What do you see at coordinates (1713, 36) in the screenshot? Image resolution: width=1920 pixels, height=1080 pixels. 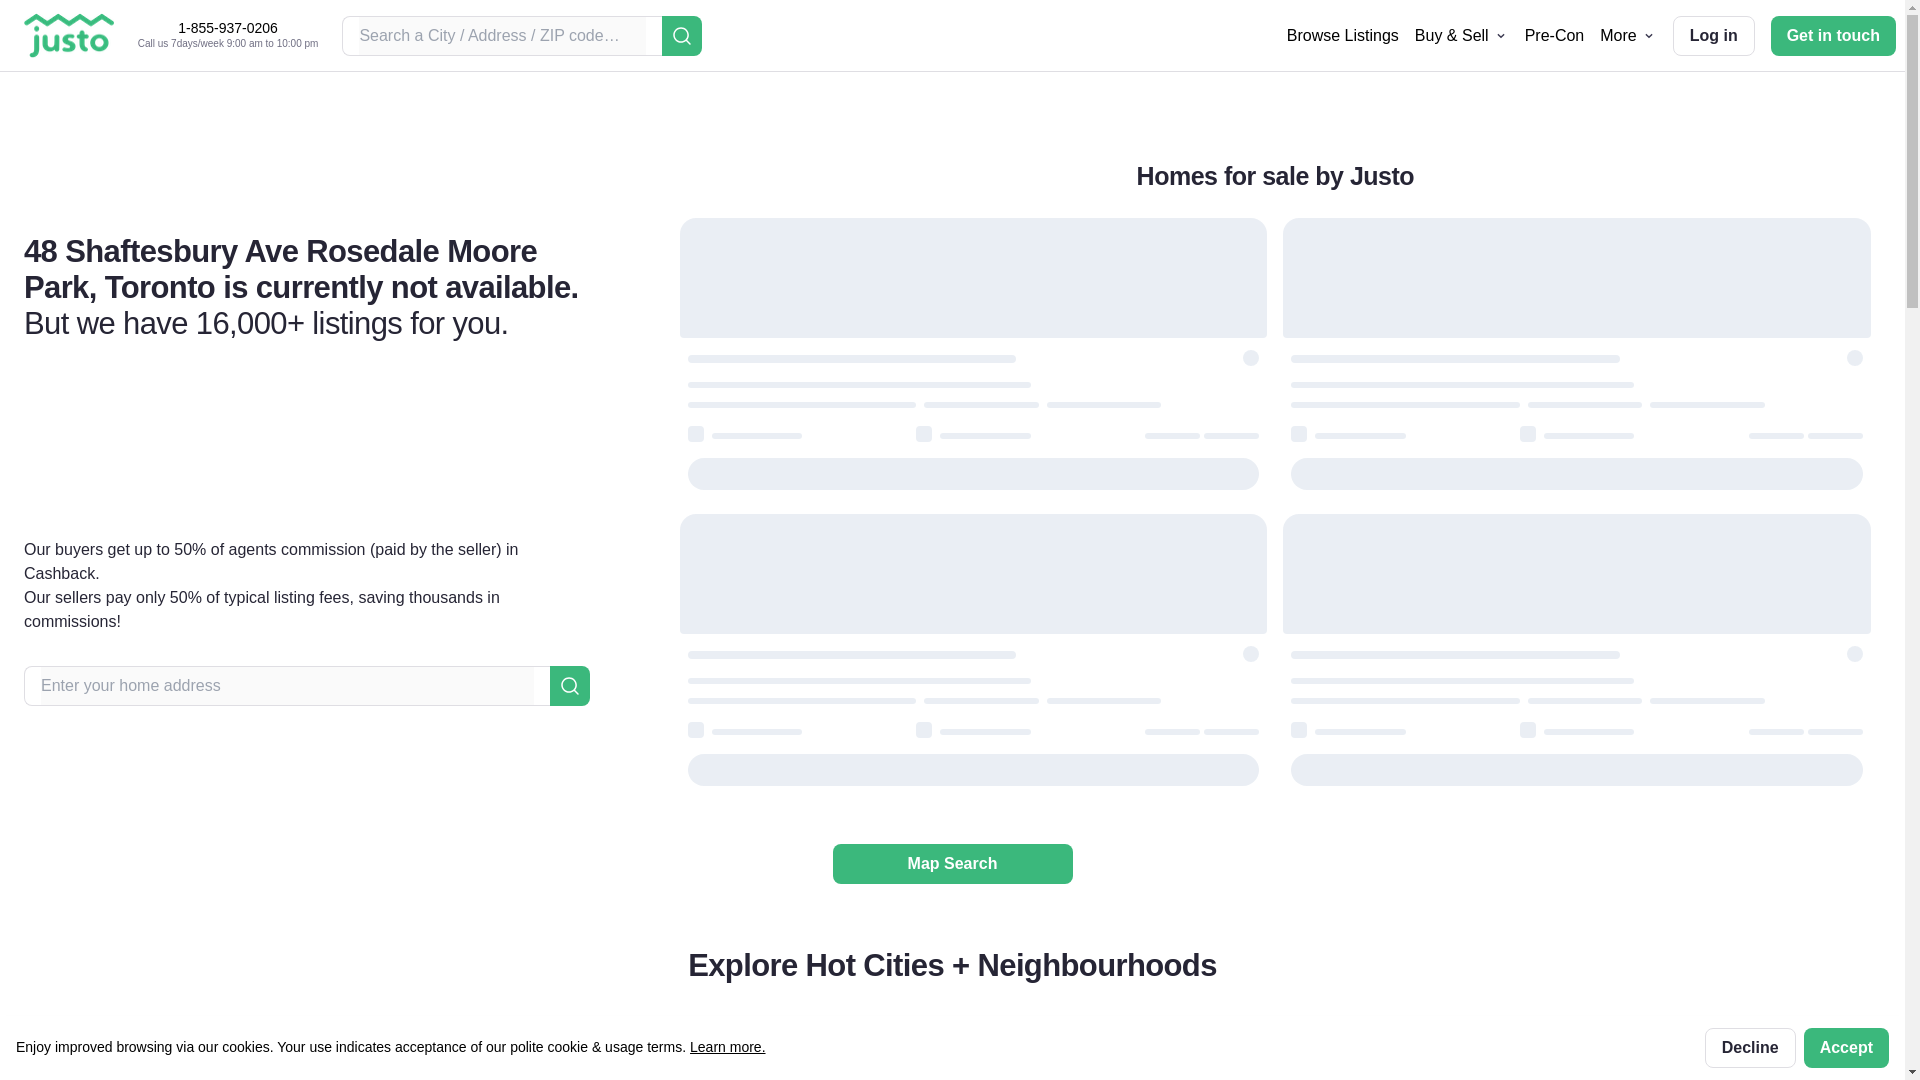 I see `Log in` at bounding box center [1713, 36].